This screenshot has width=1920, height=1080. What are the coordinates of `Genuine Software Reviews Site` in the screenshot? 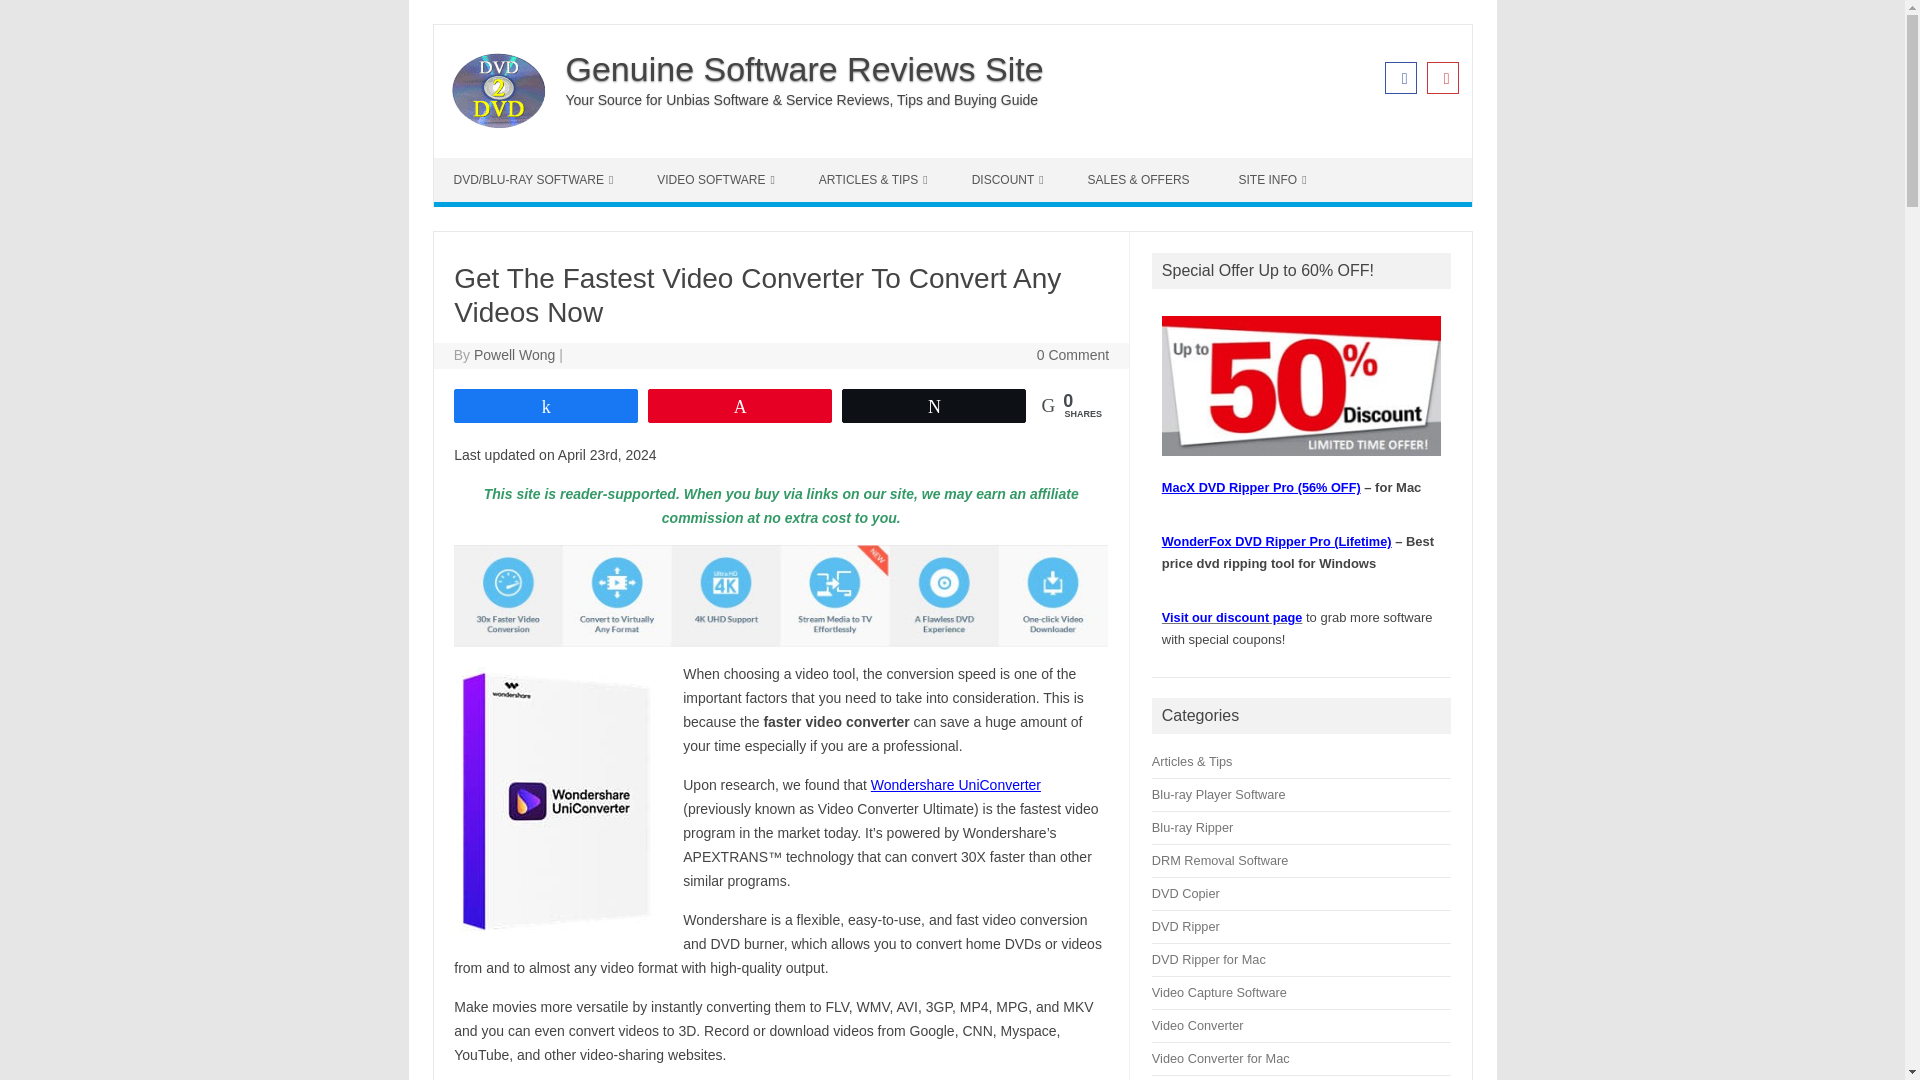 It's located at (497, 123).